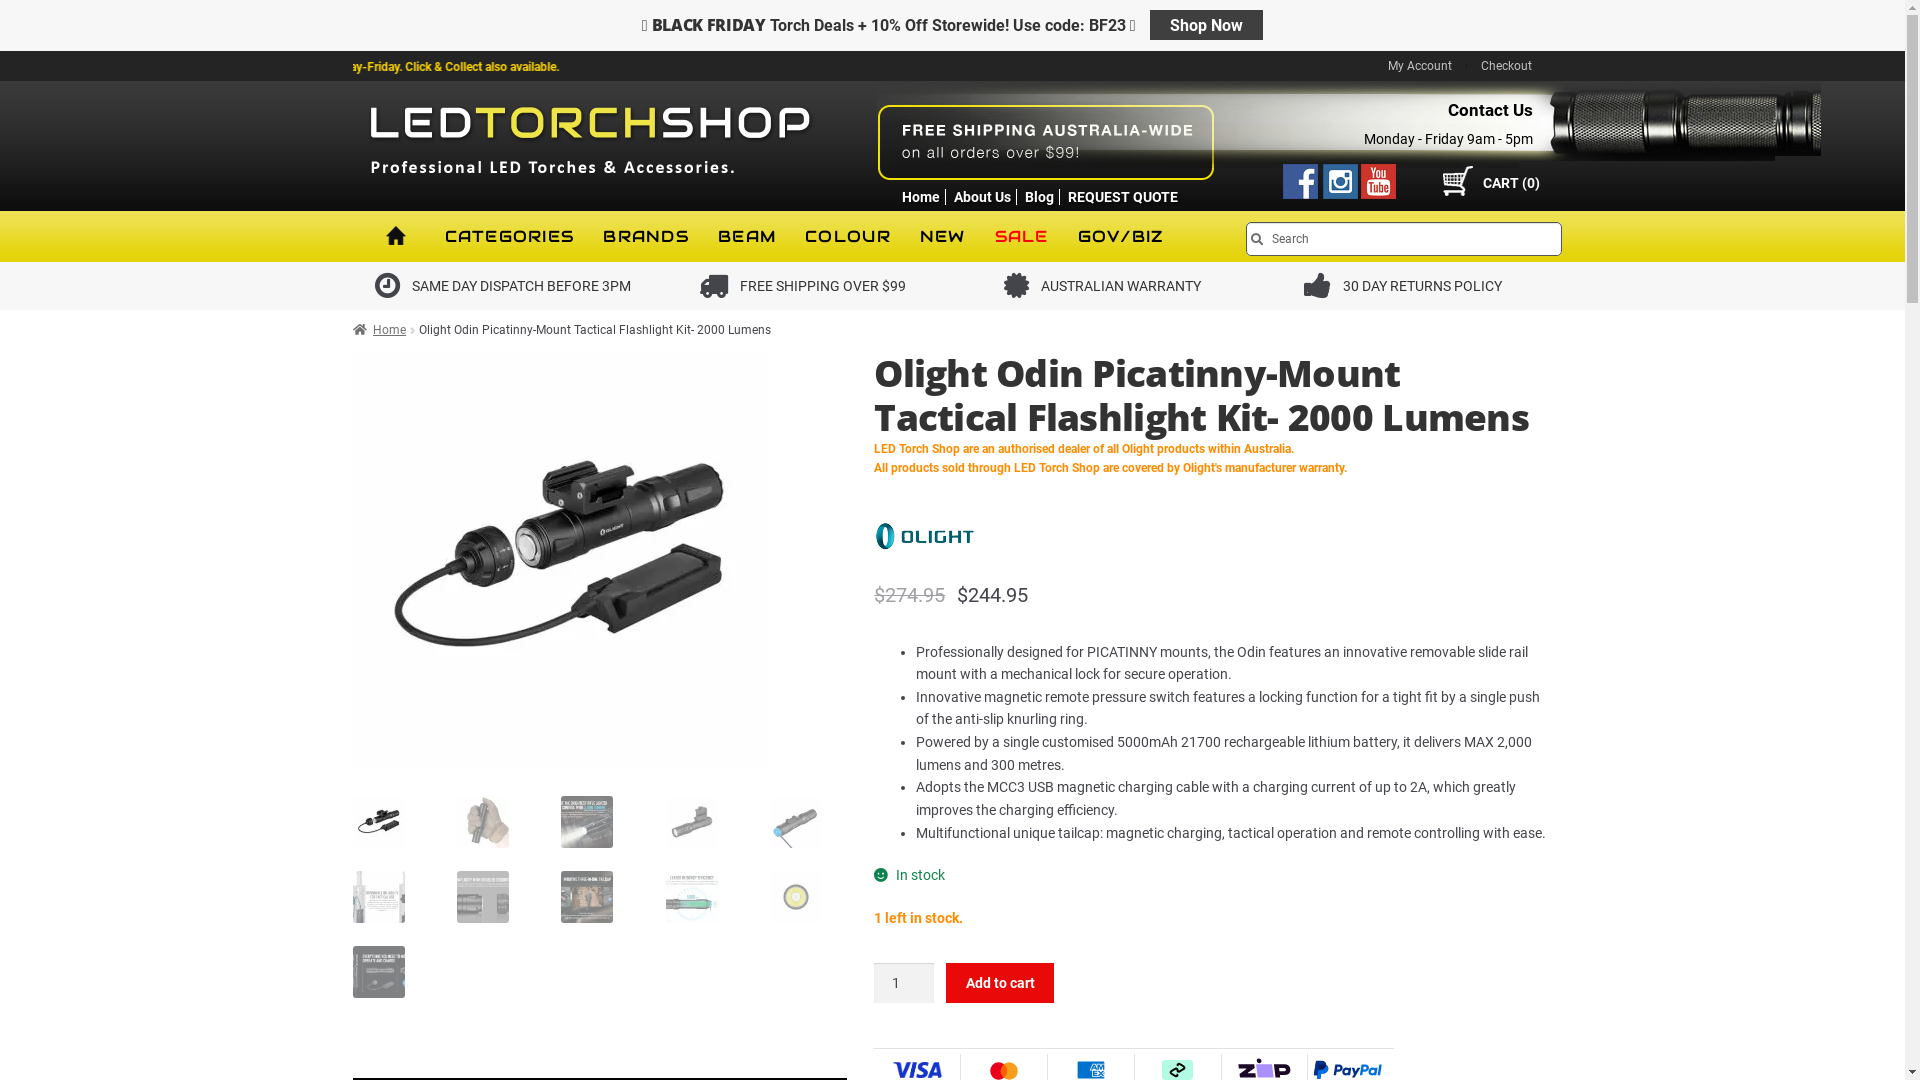  What do you see at coordinates (1000, 983) in the screenshot?
I see `Add to cart` at bounding box center [1000, 983].